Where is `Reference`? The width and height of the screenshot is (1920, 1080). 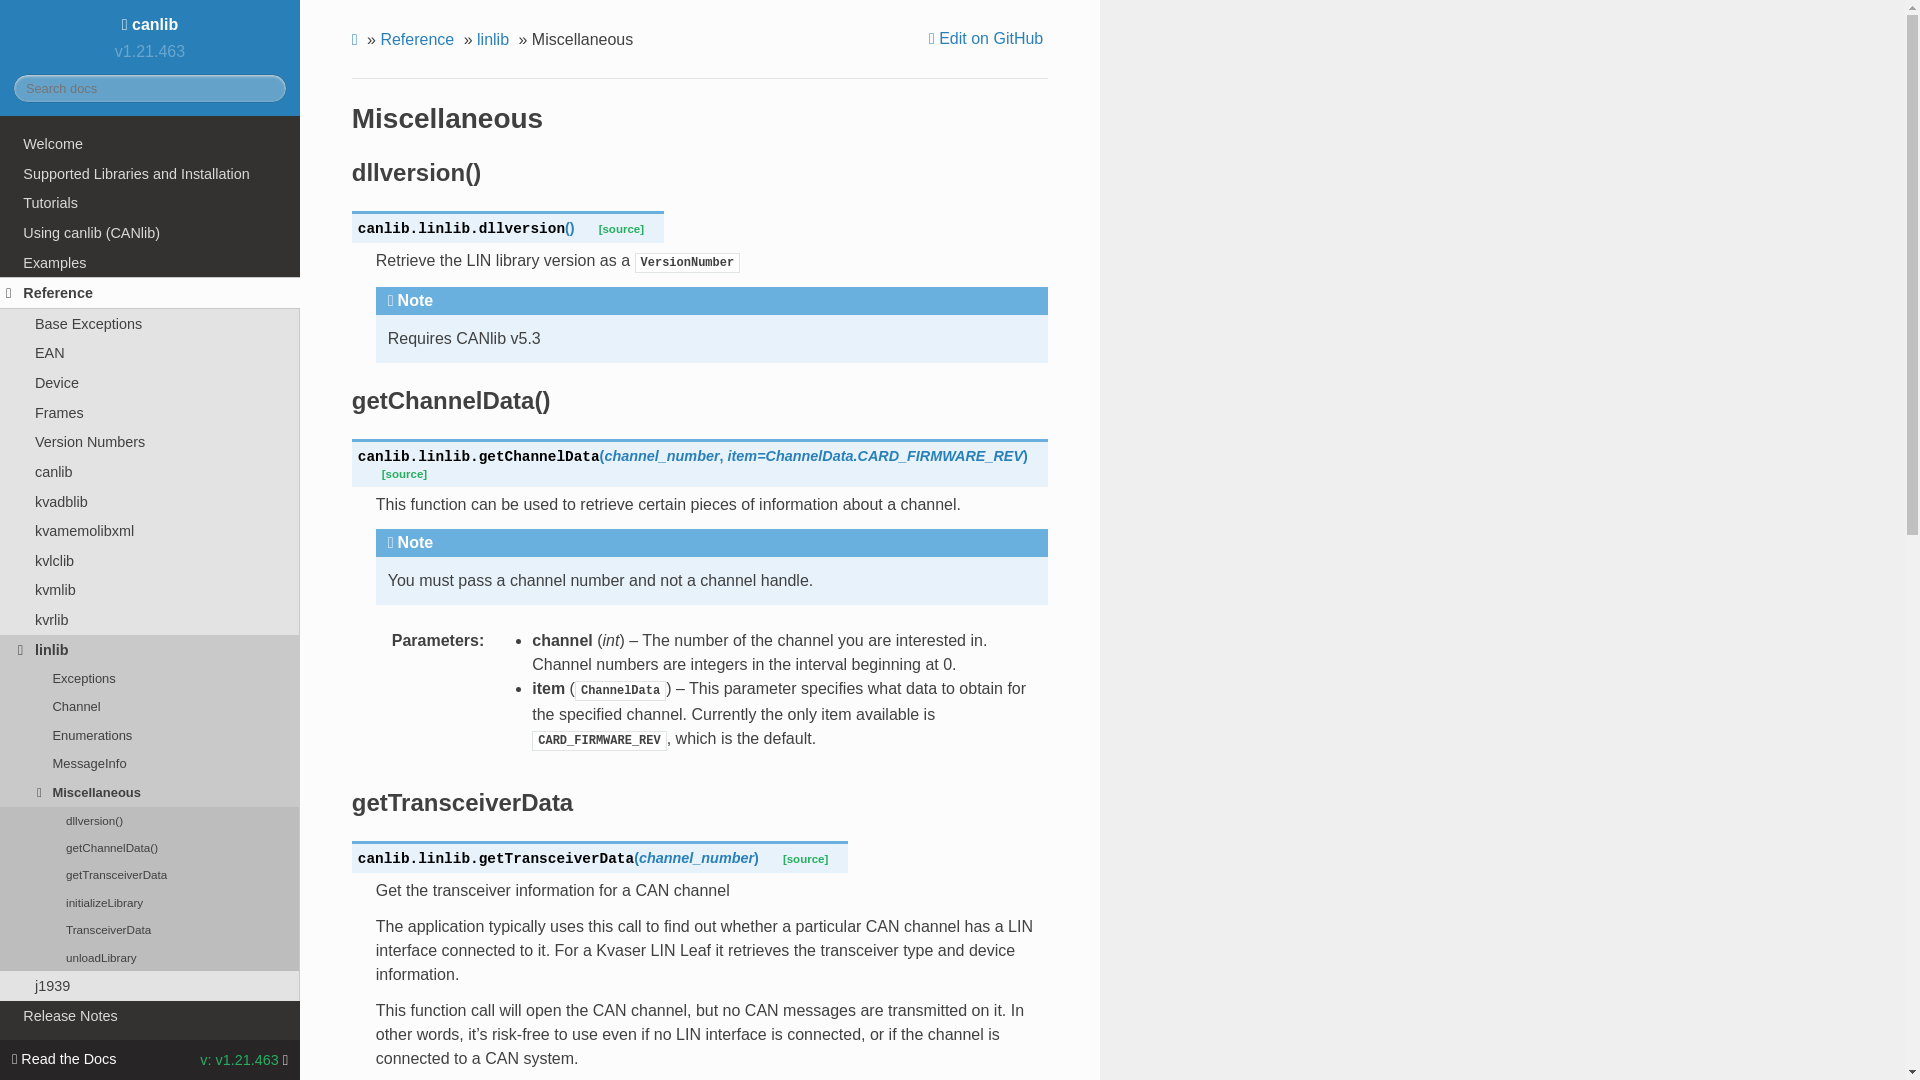
Reference is located at coordinates (150, 292).